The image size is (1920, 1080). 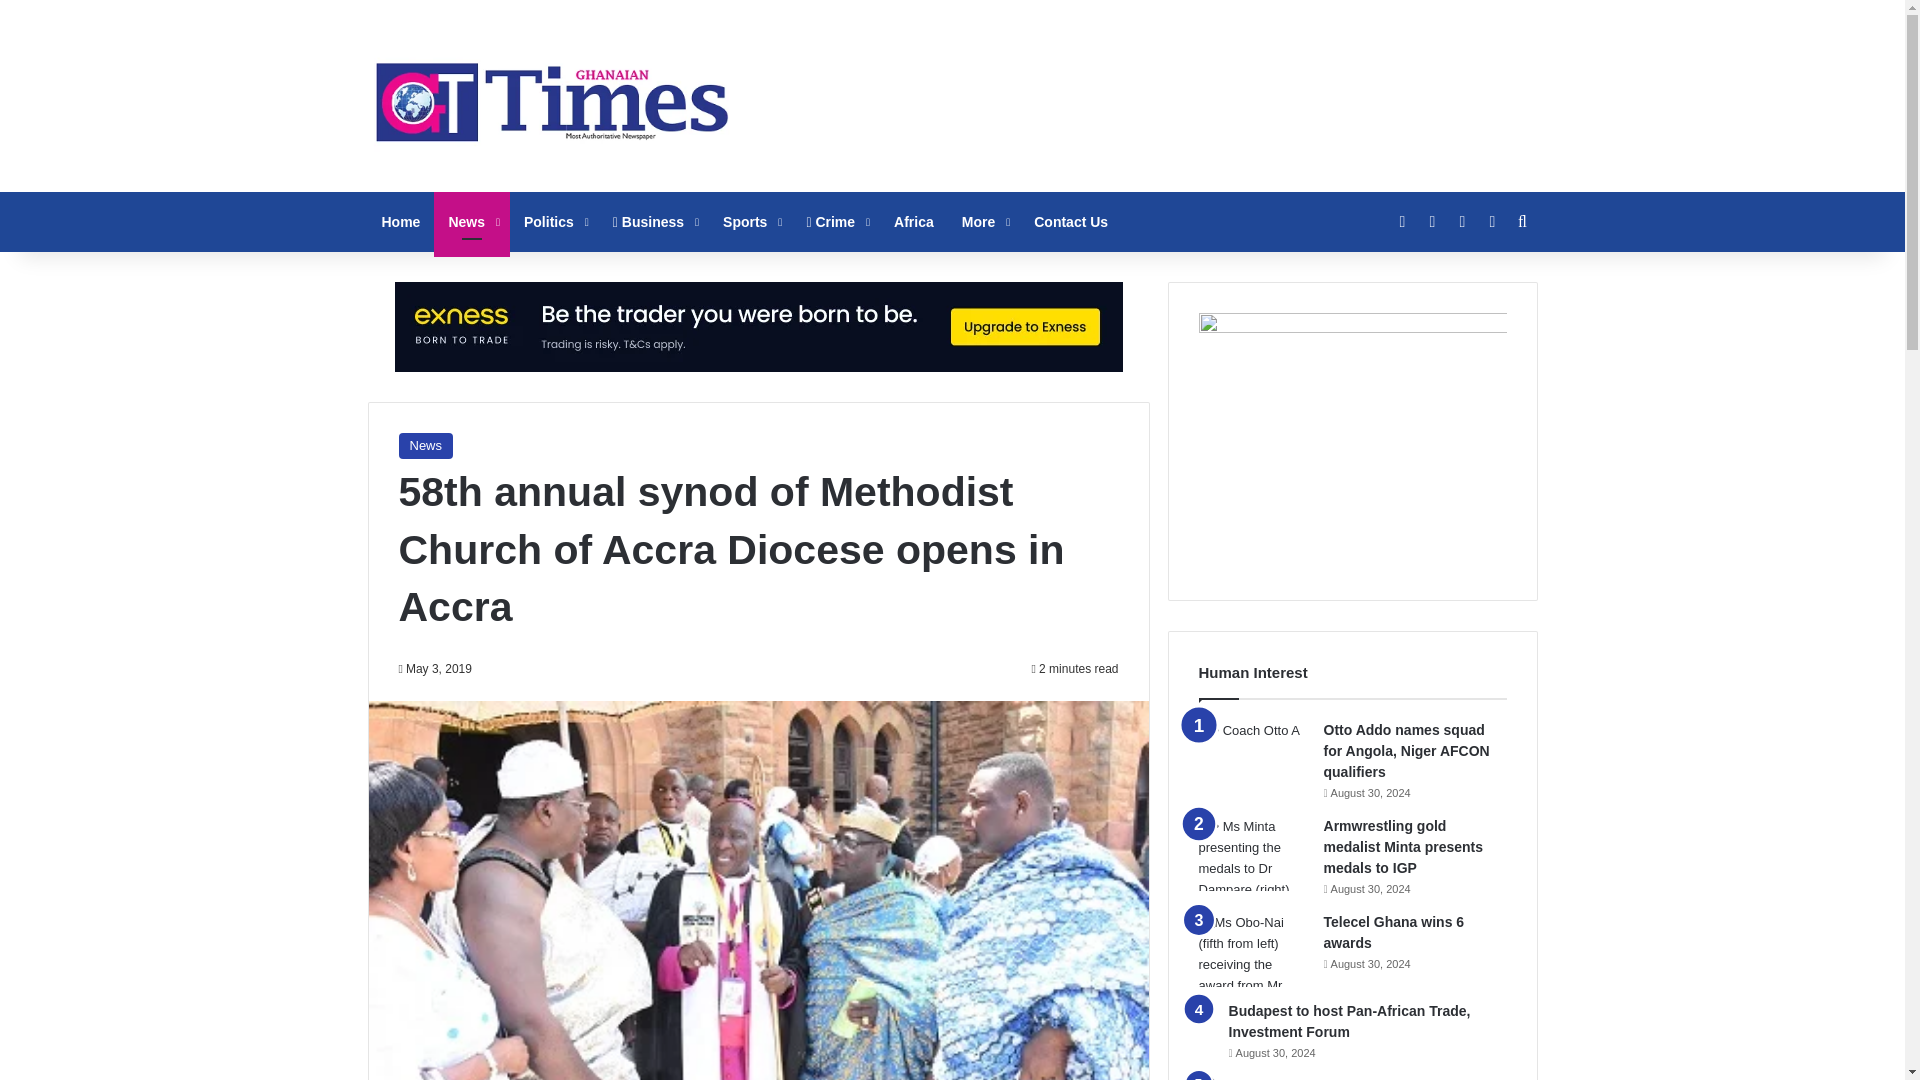 What do you see at coordinates (402, 222) in the screenshot?
I see `Home` at bounding box center [402, 222].